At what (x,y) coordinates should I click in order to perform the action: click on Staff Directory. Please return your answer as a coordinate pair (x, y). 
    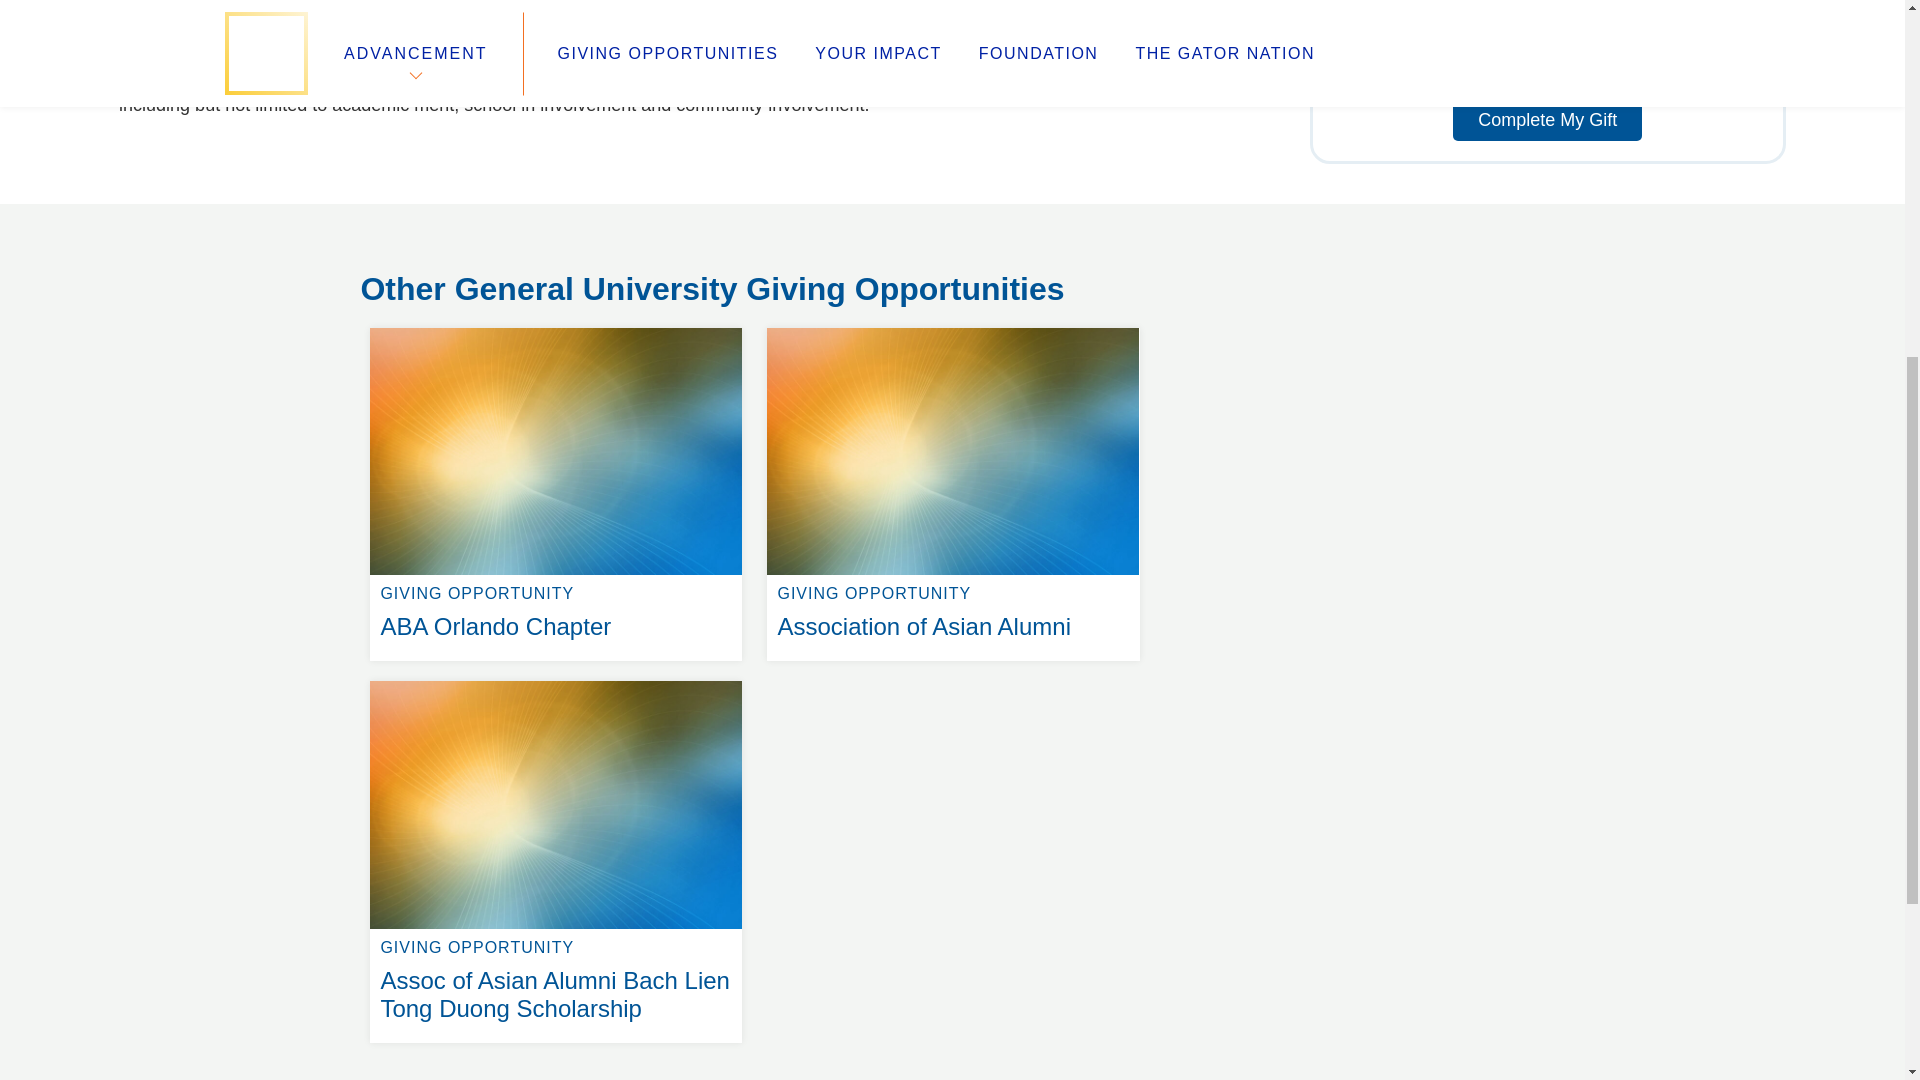
    Looking at the image, I should click on (417, 230).